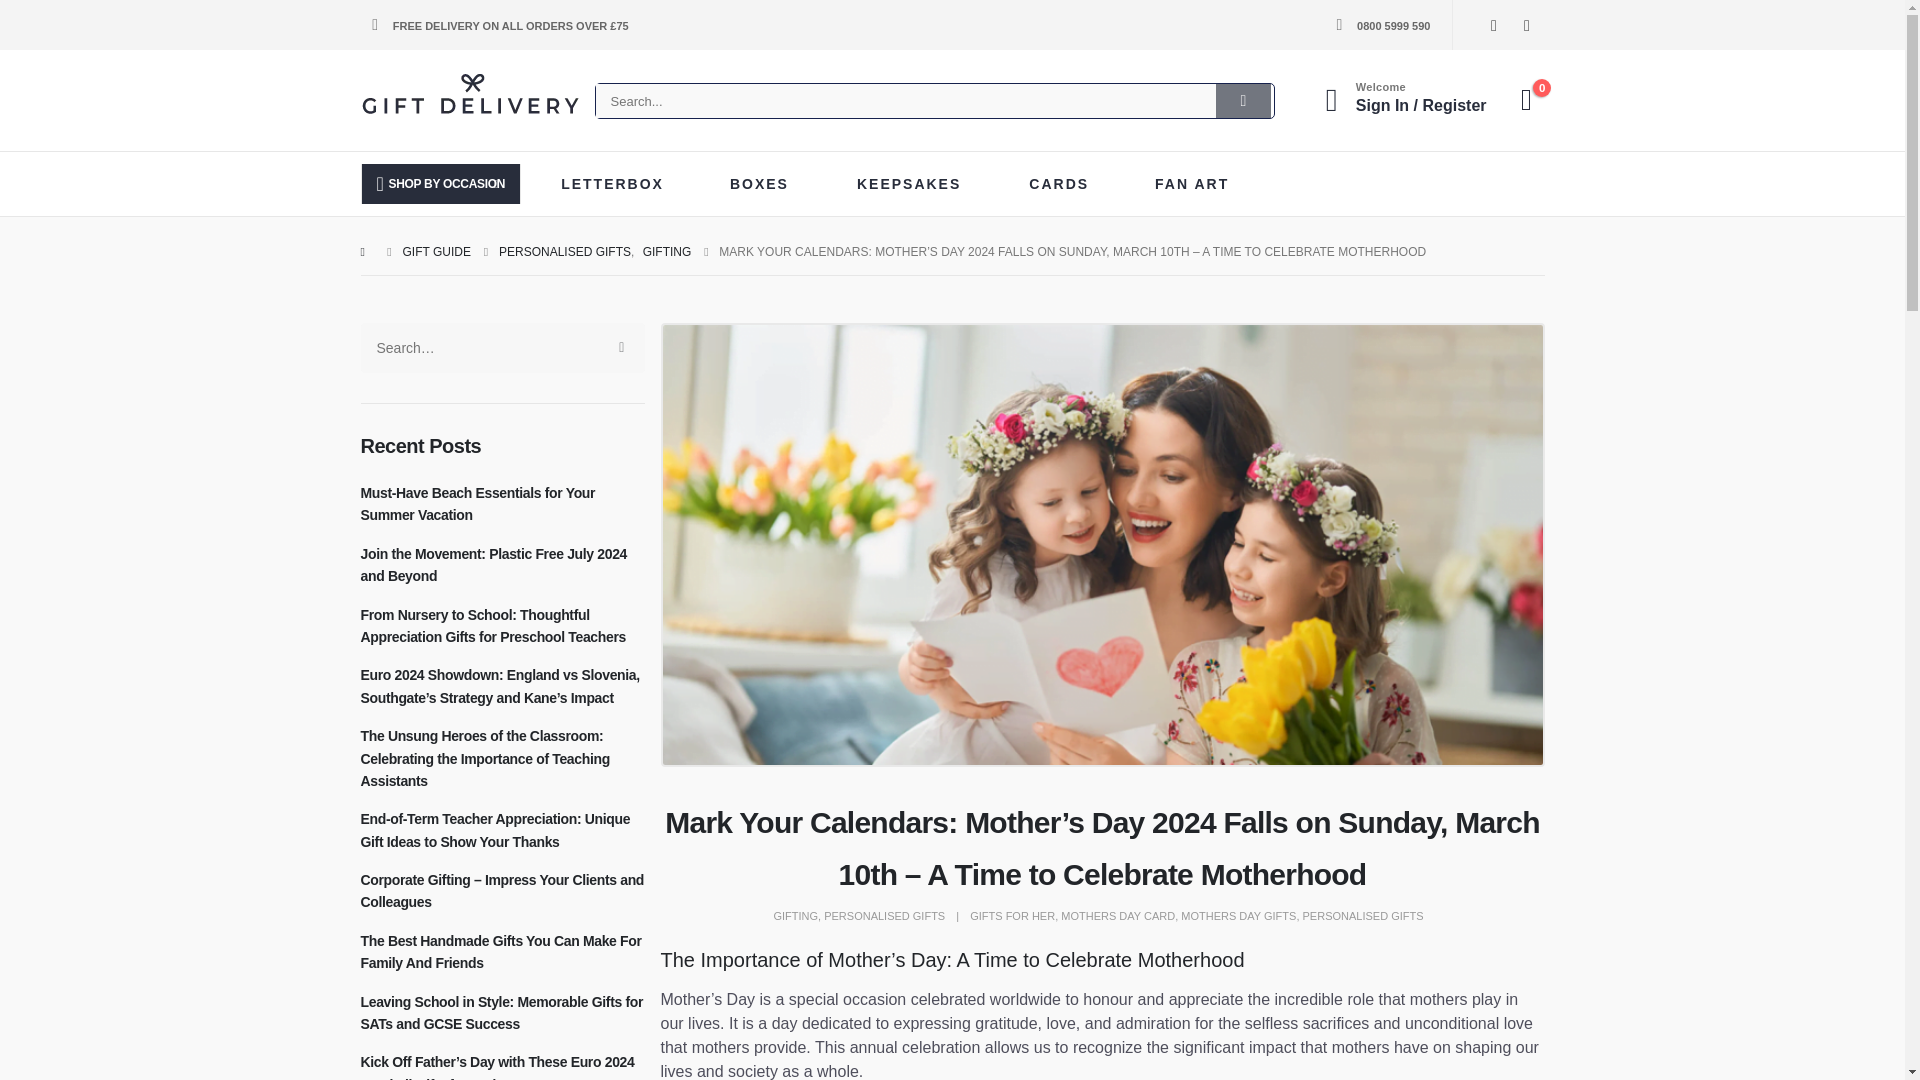 The image size is (1920, 1080). I want to click on BOXES, so click(766, 184).